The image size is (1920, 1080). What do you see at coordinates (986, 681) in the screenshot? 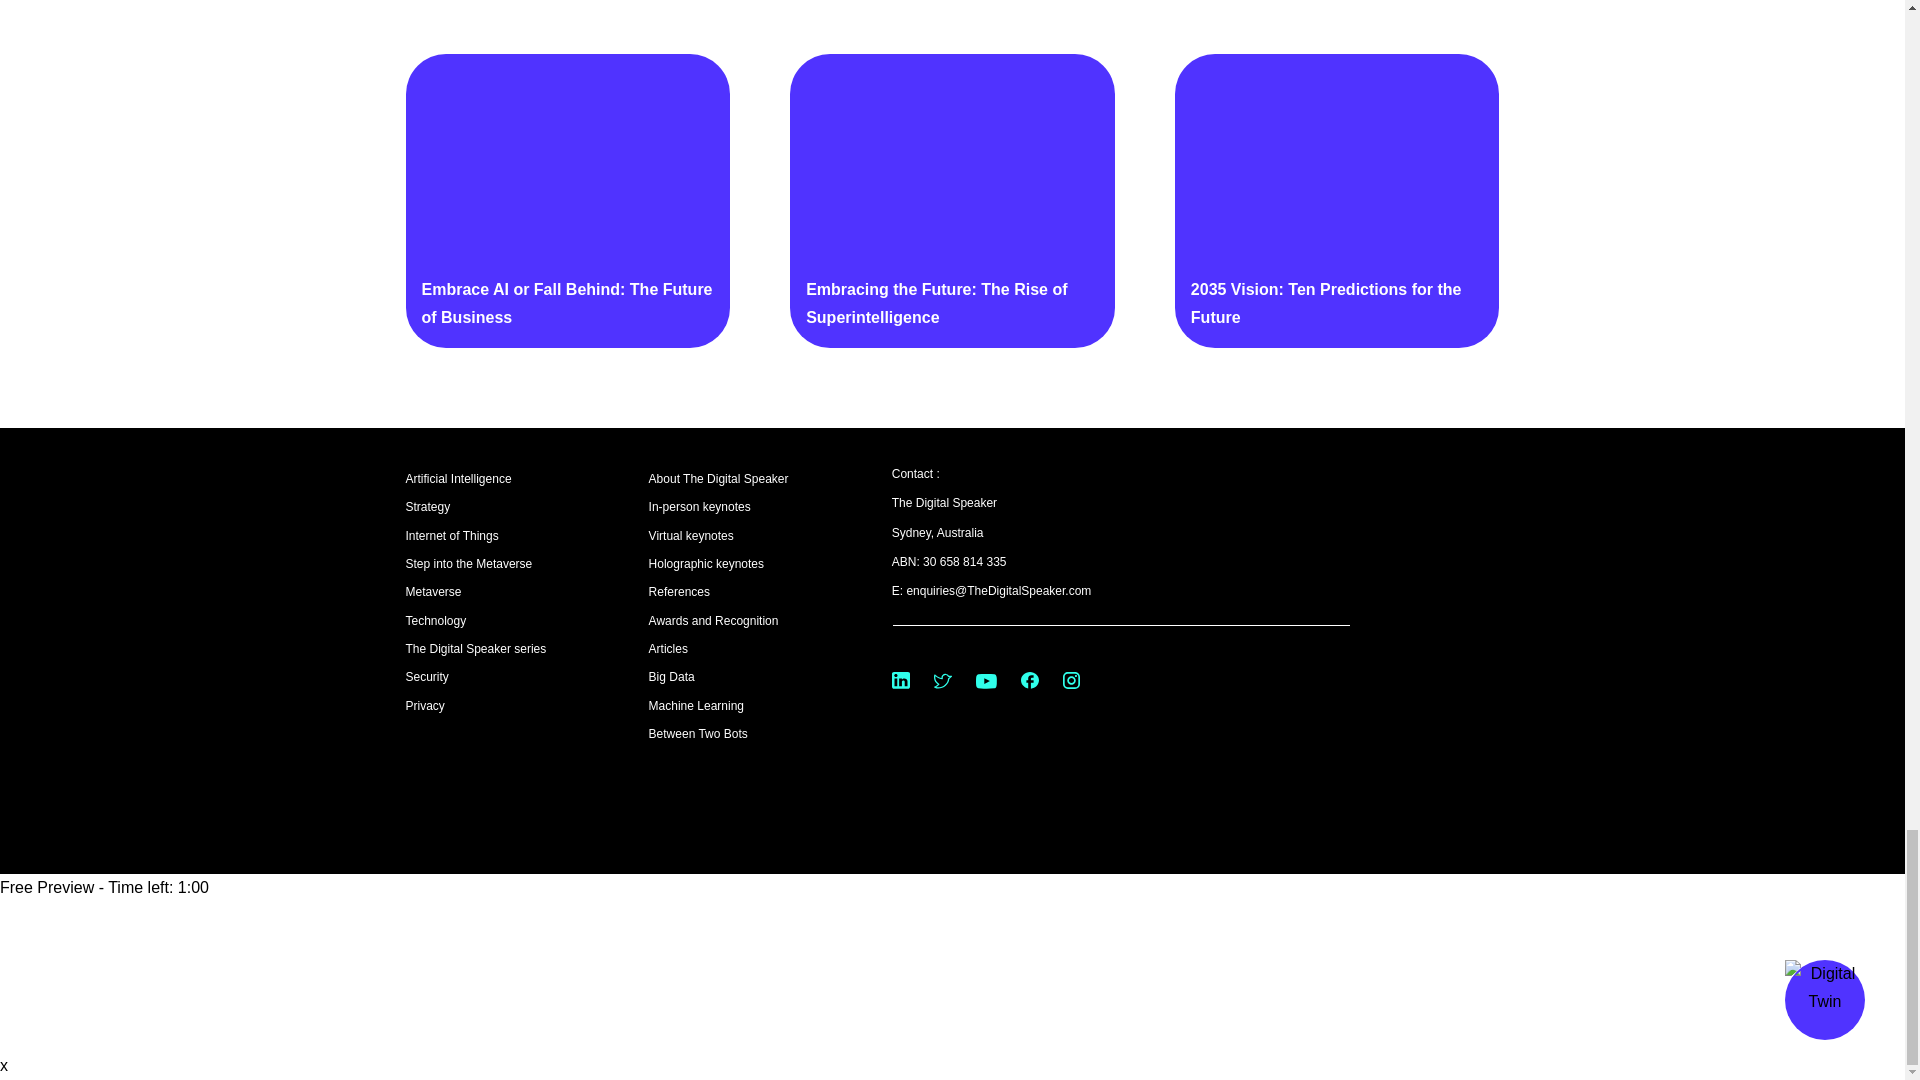
I see `Youtube` at bounding box center [986, 681].